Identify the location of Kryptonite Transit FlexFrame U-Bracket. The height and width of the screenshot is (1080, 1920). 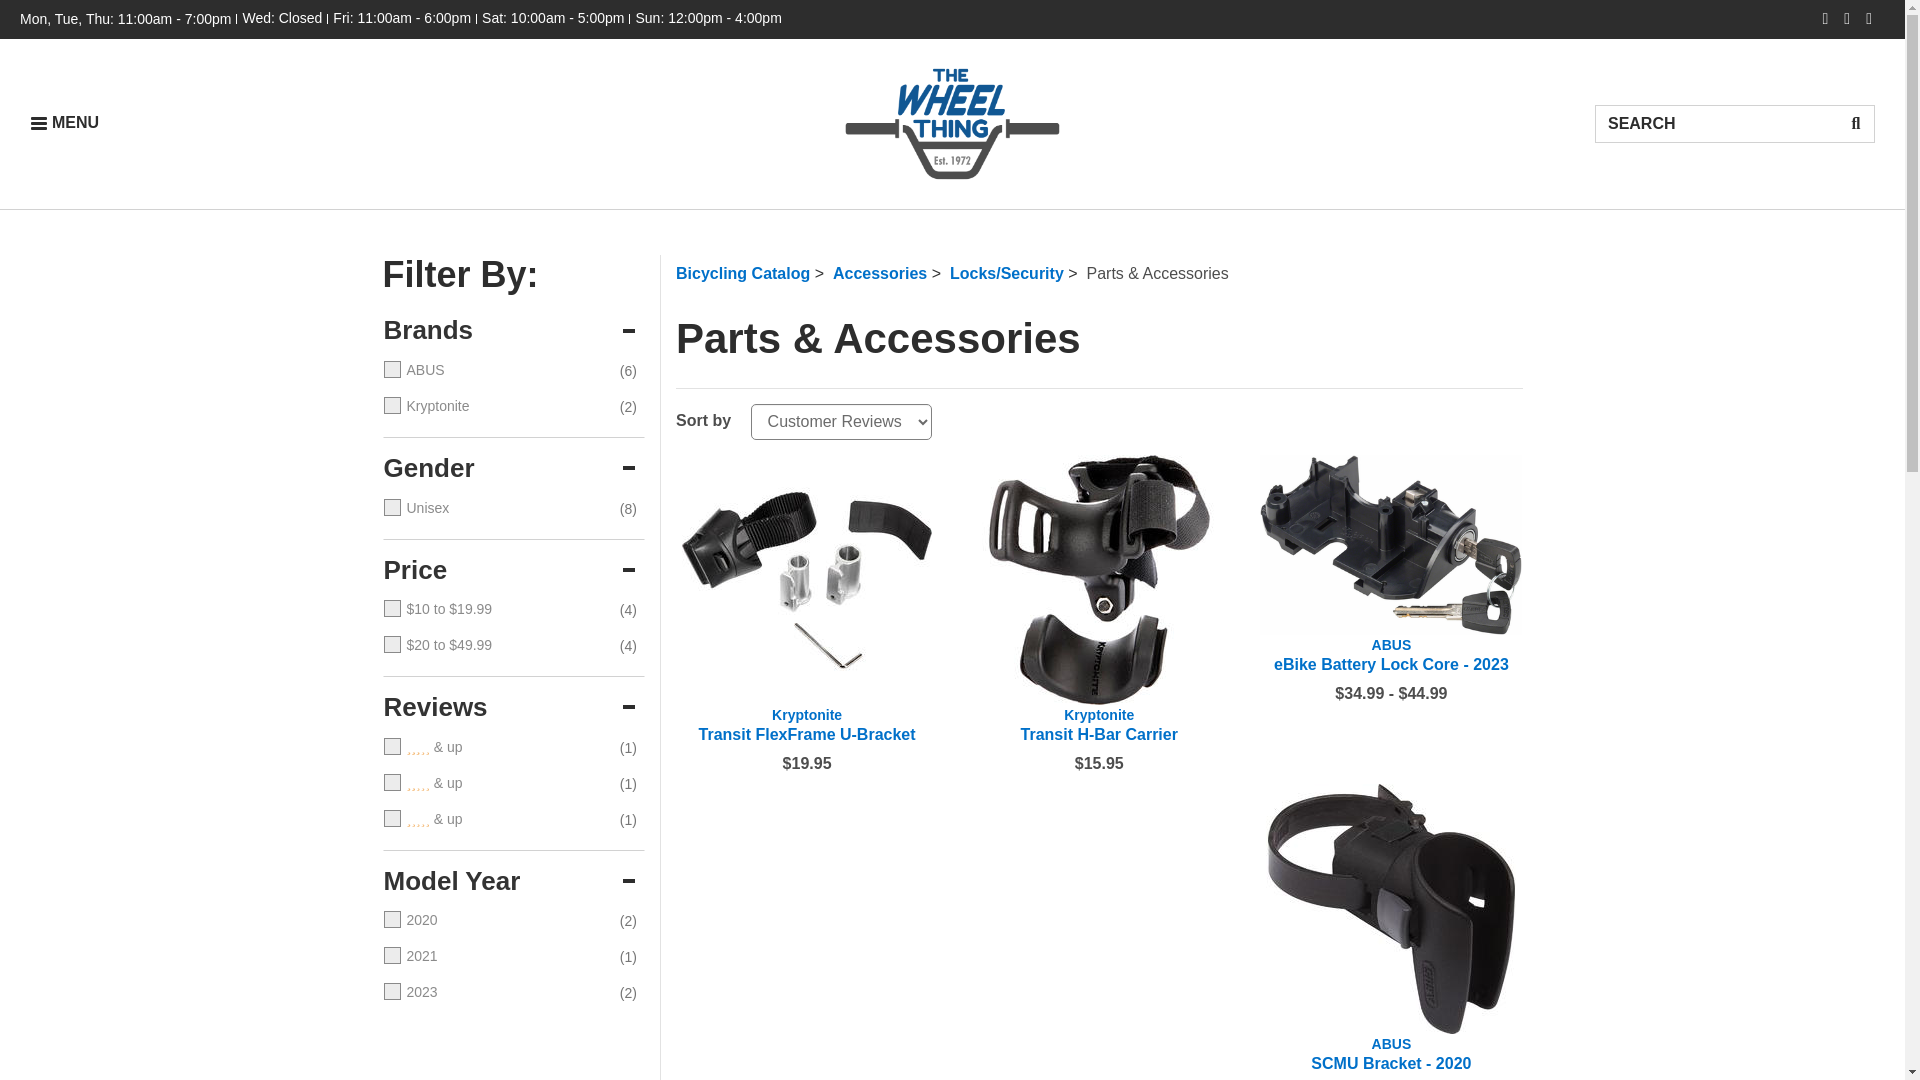
(806, 725).